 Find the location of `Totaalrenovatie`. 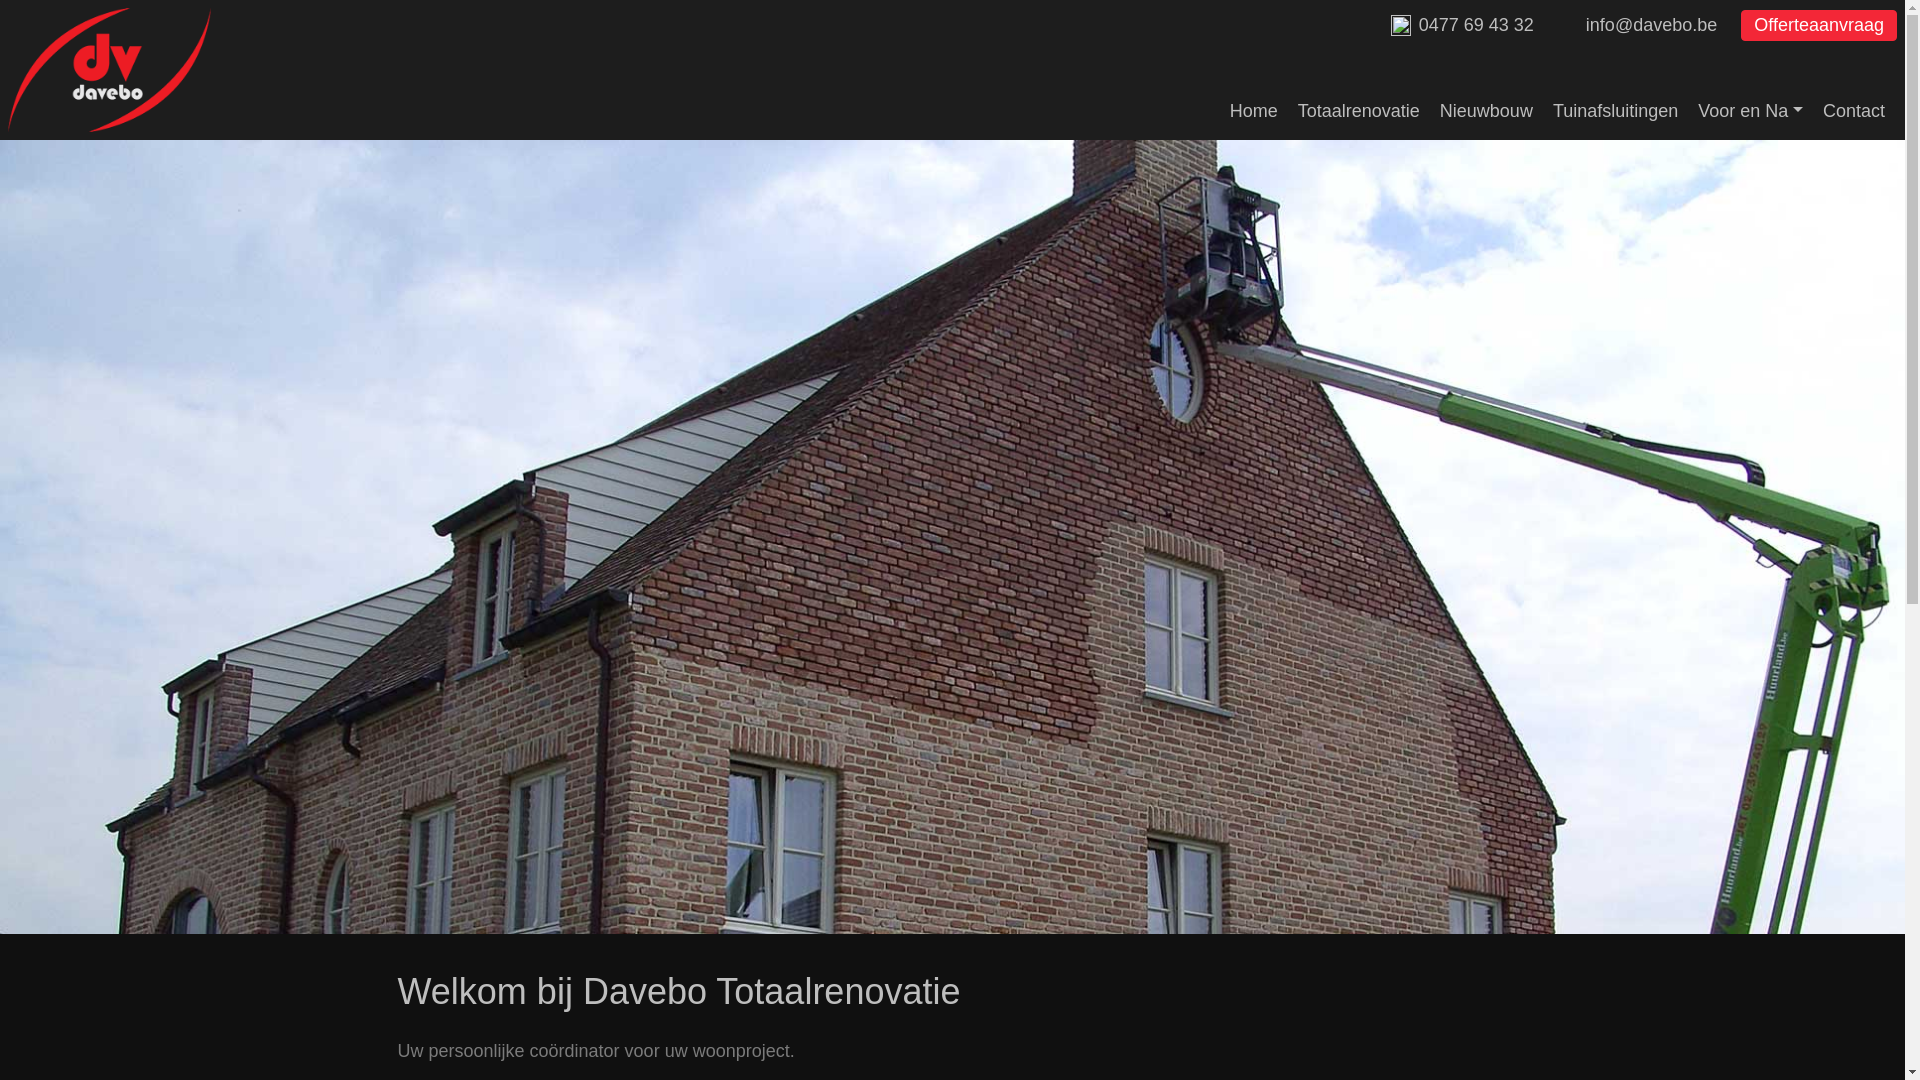

Totaalrenovatie is located at coordinates (1369, 101).